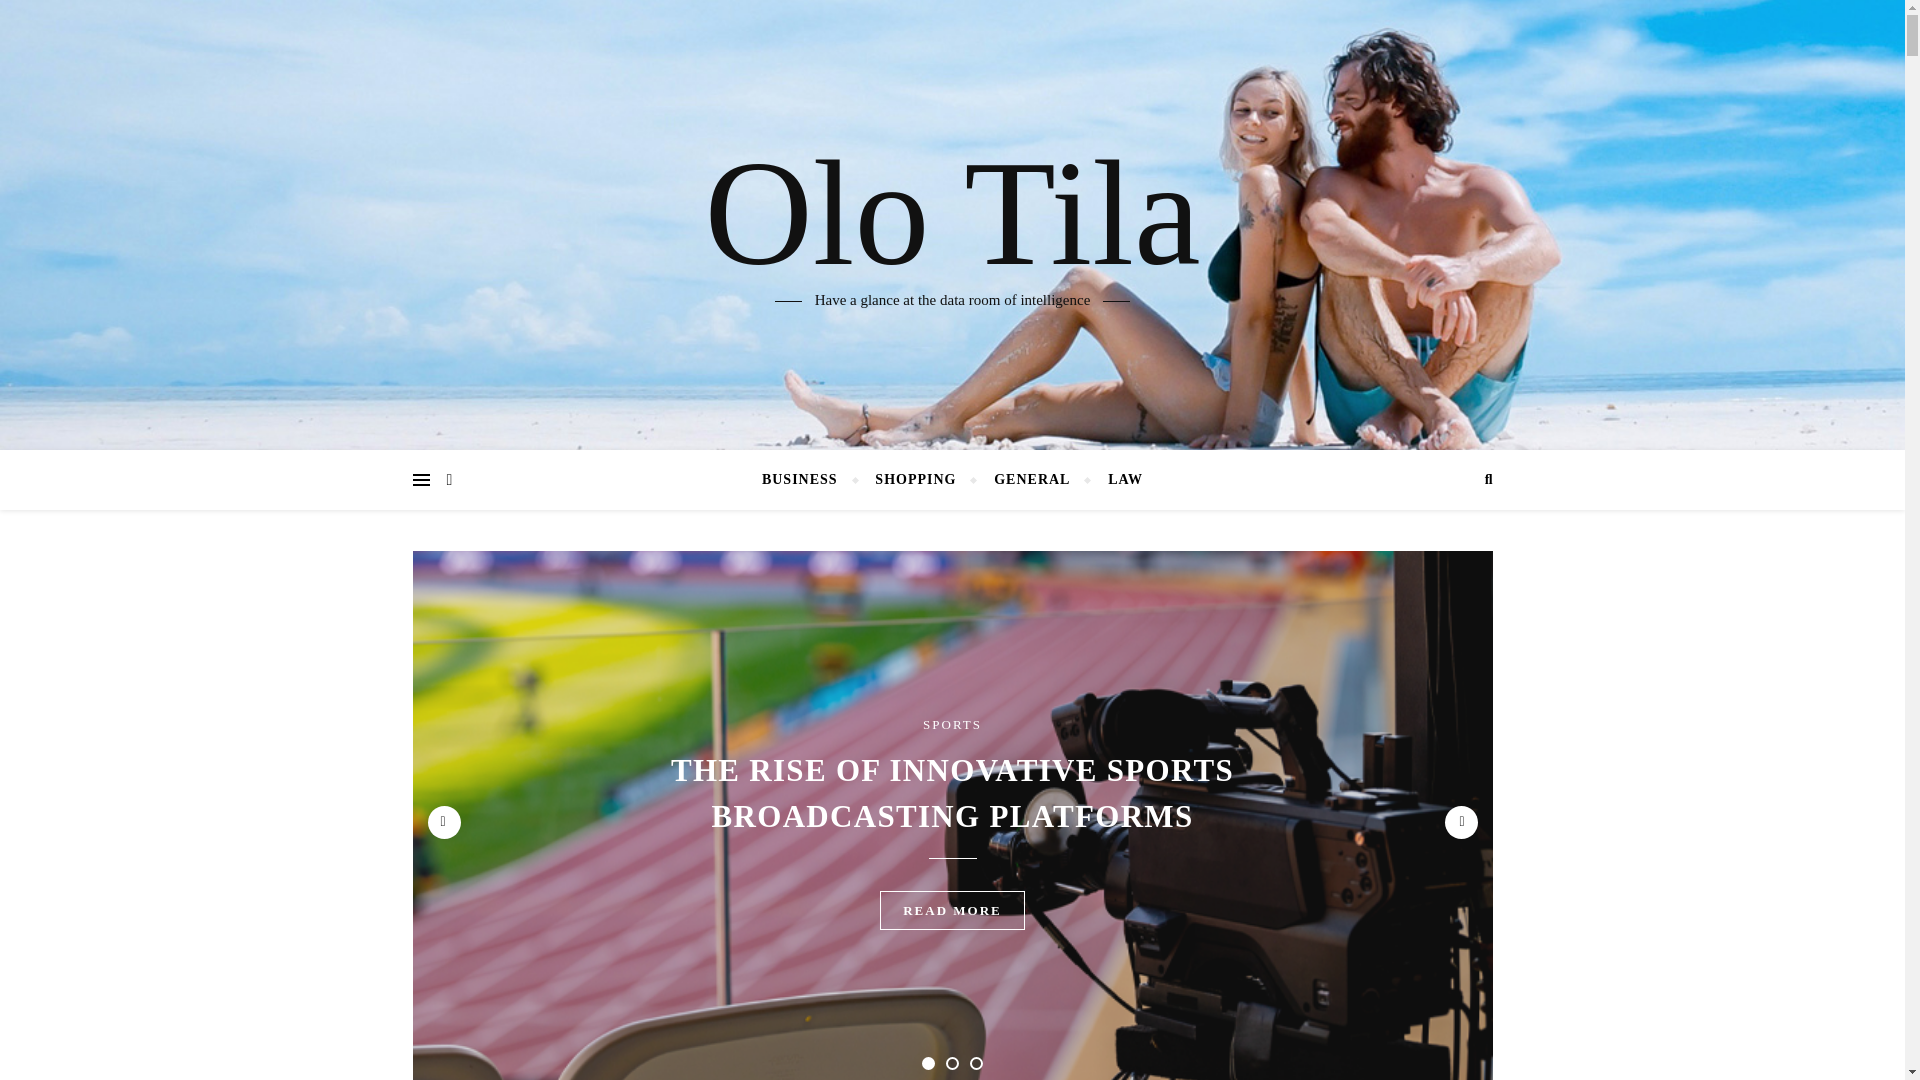  What do you see at coordinates (1032, 480) in the screenshot?
I see `GENERAL` at bounding box center [1032, 480].